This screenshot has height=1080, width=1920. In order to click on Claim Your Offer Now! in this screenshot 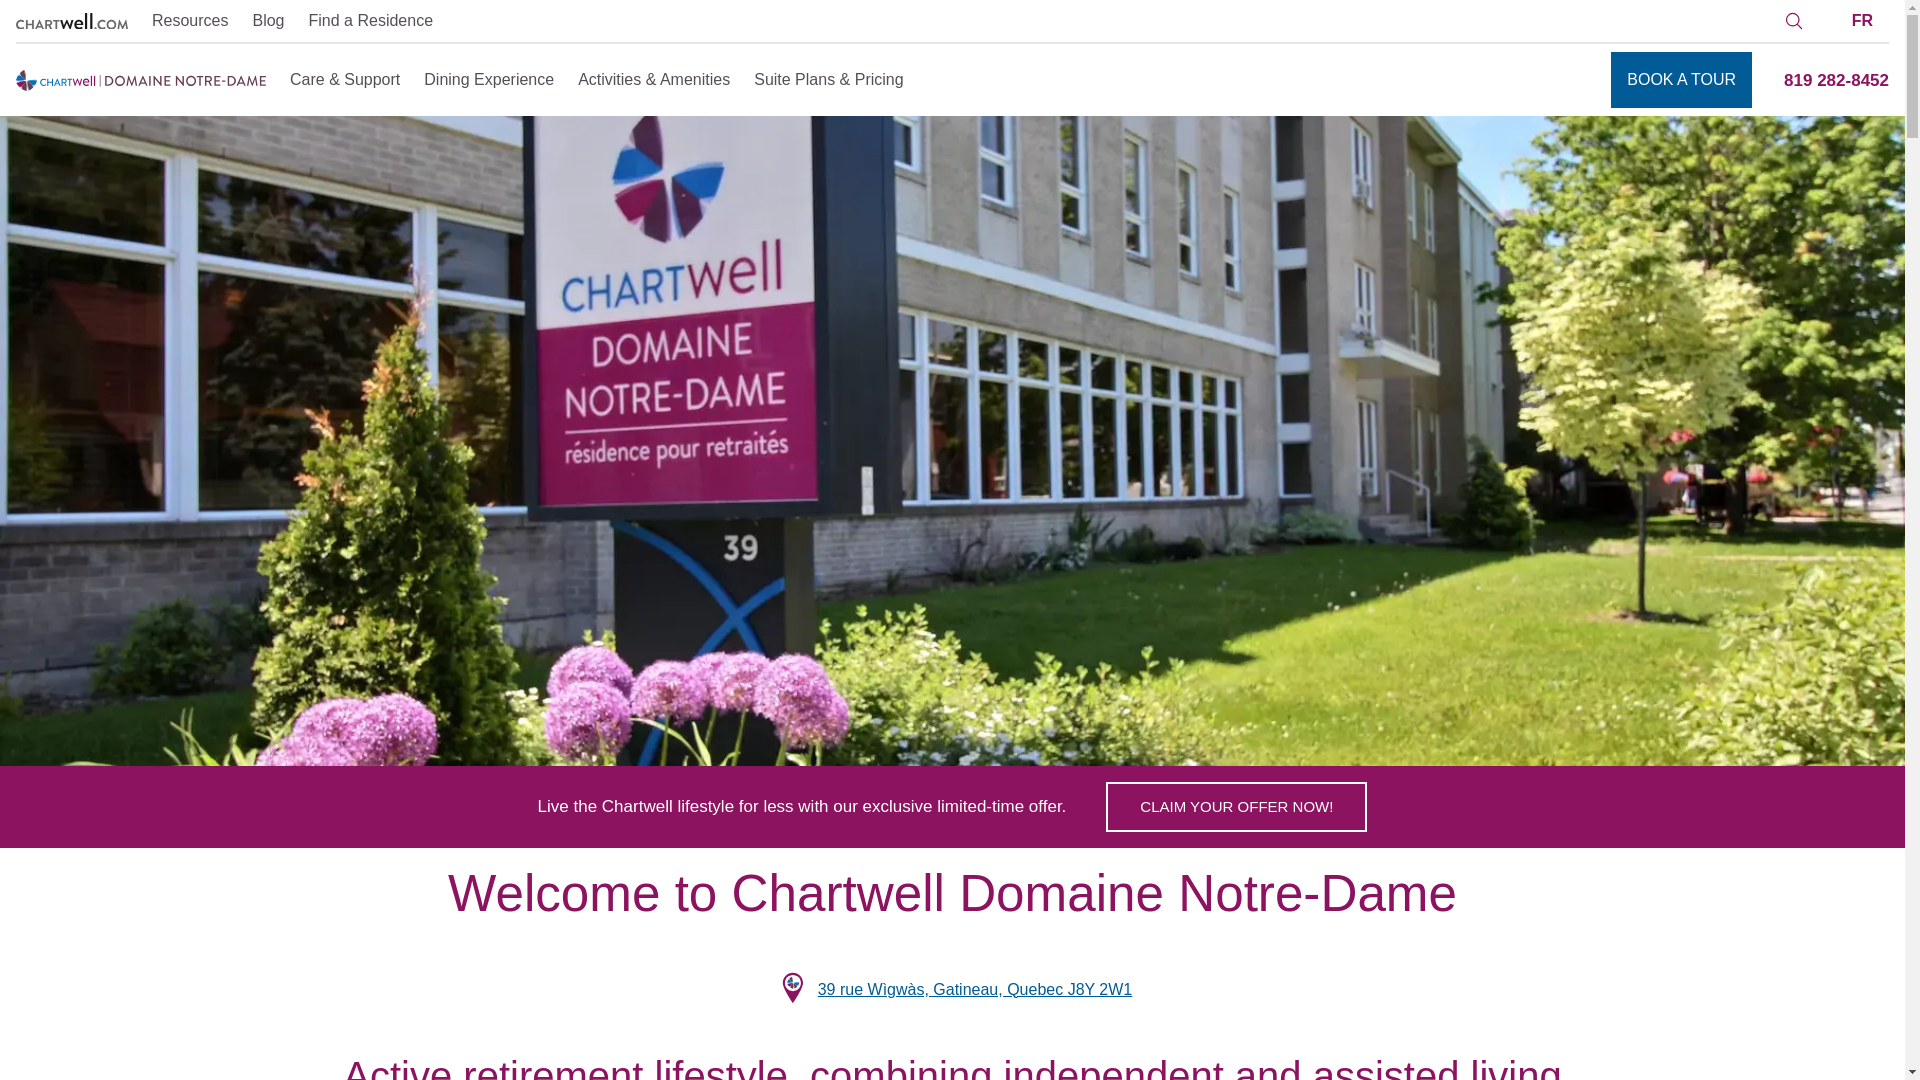, I will do `click(1236, 806)`.